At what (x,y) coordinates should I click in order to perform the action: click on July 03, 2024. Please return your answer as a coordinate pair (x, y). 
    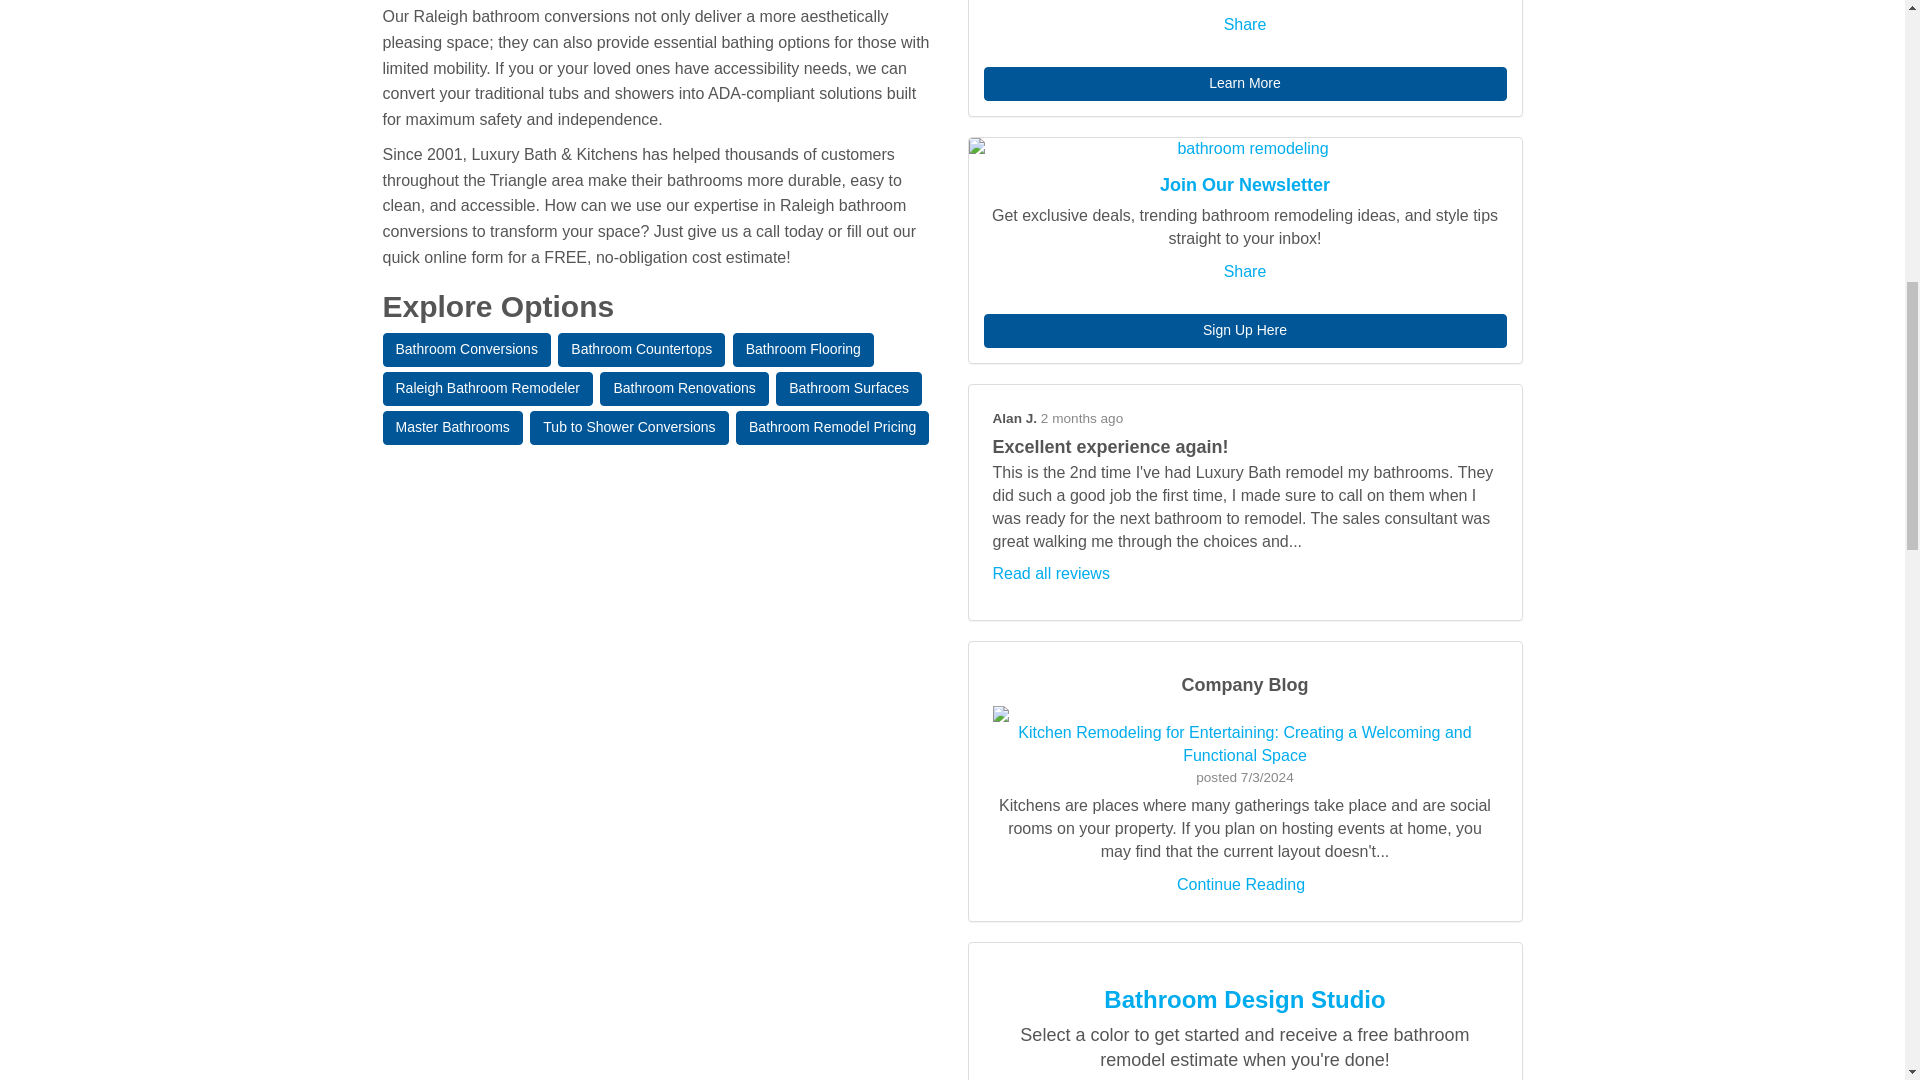
    Looking at the image, I should click on (1267, 778).